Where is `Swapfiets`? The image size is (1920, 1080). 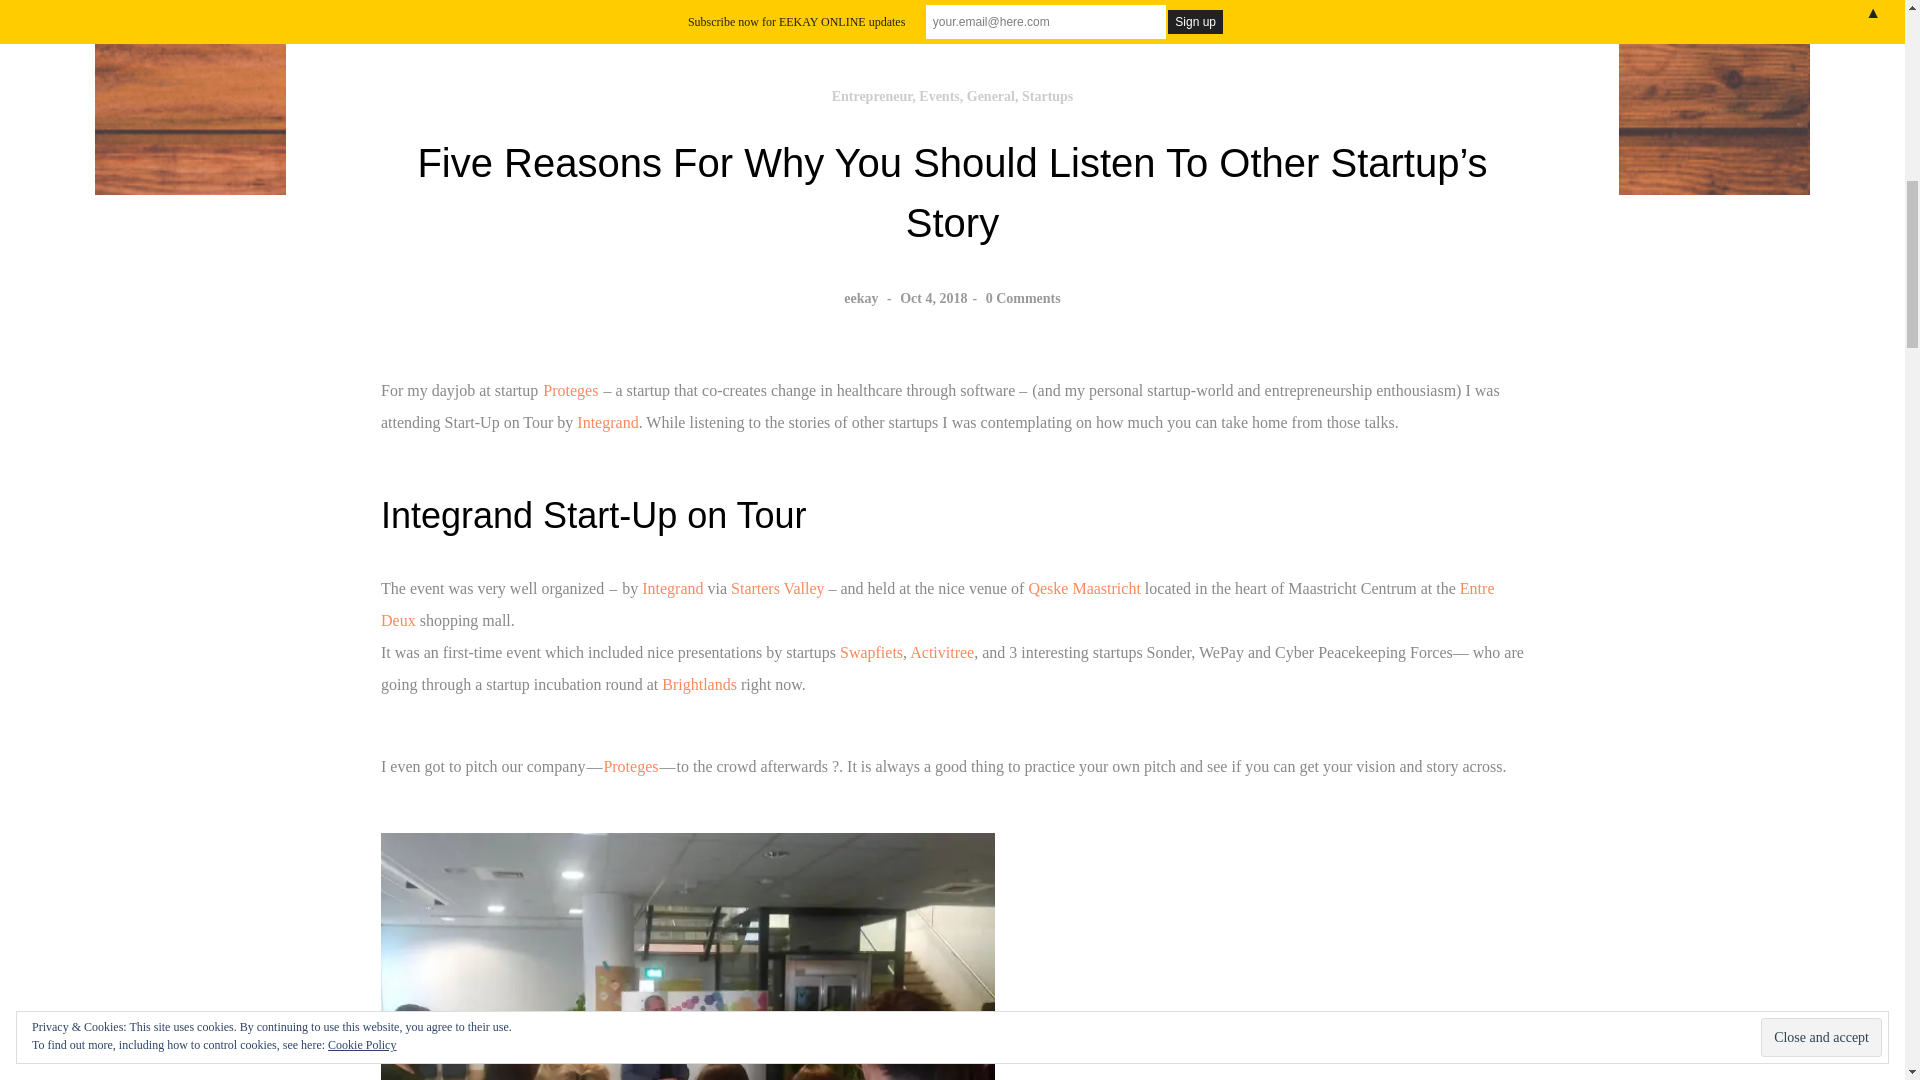 Swapfiets is located at coordinates (871, 652).